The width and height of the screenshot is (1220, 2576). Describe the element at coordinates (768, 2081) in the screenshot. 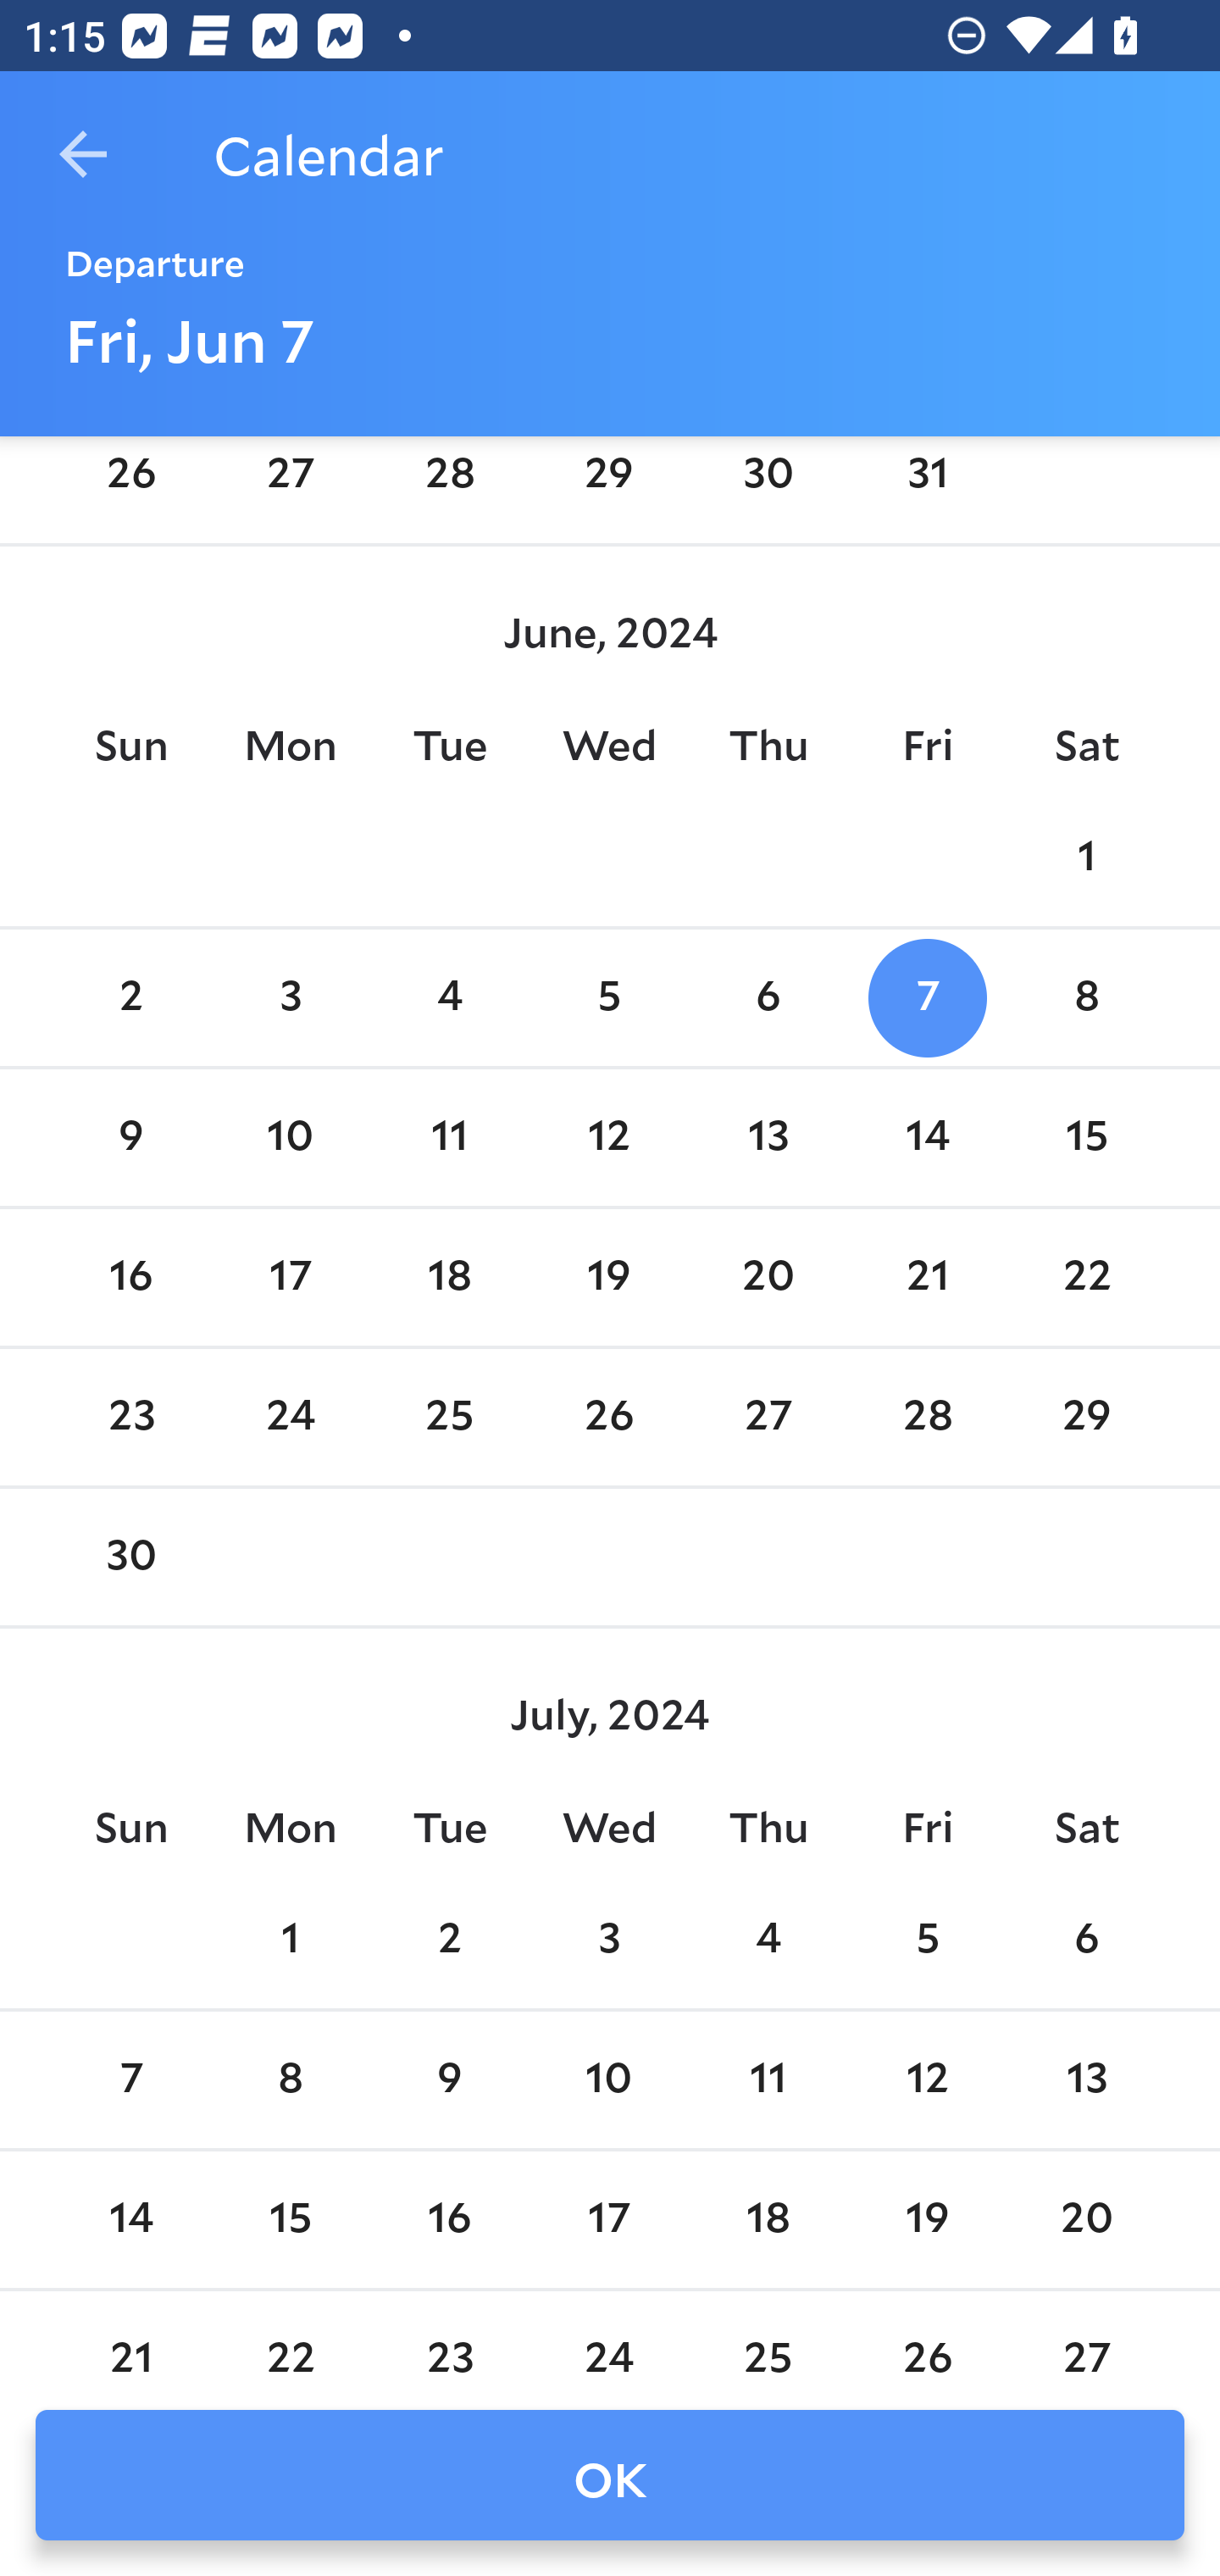

I see `11` at that location.